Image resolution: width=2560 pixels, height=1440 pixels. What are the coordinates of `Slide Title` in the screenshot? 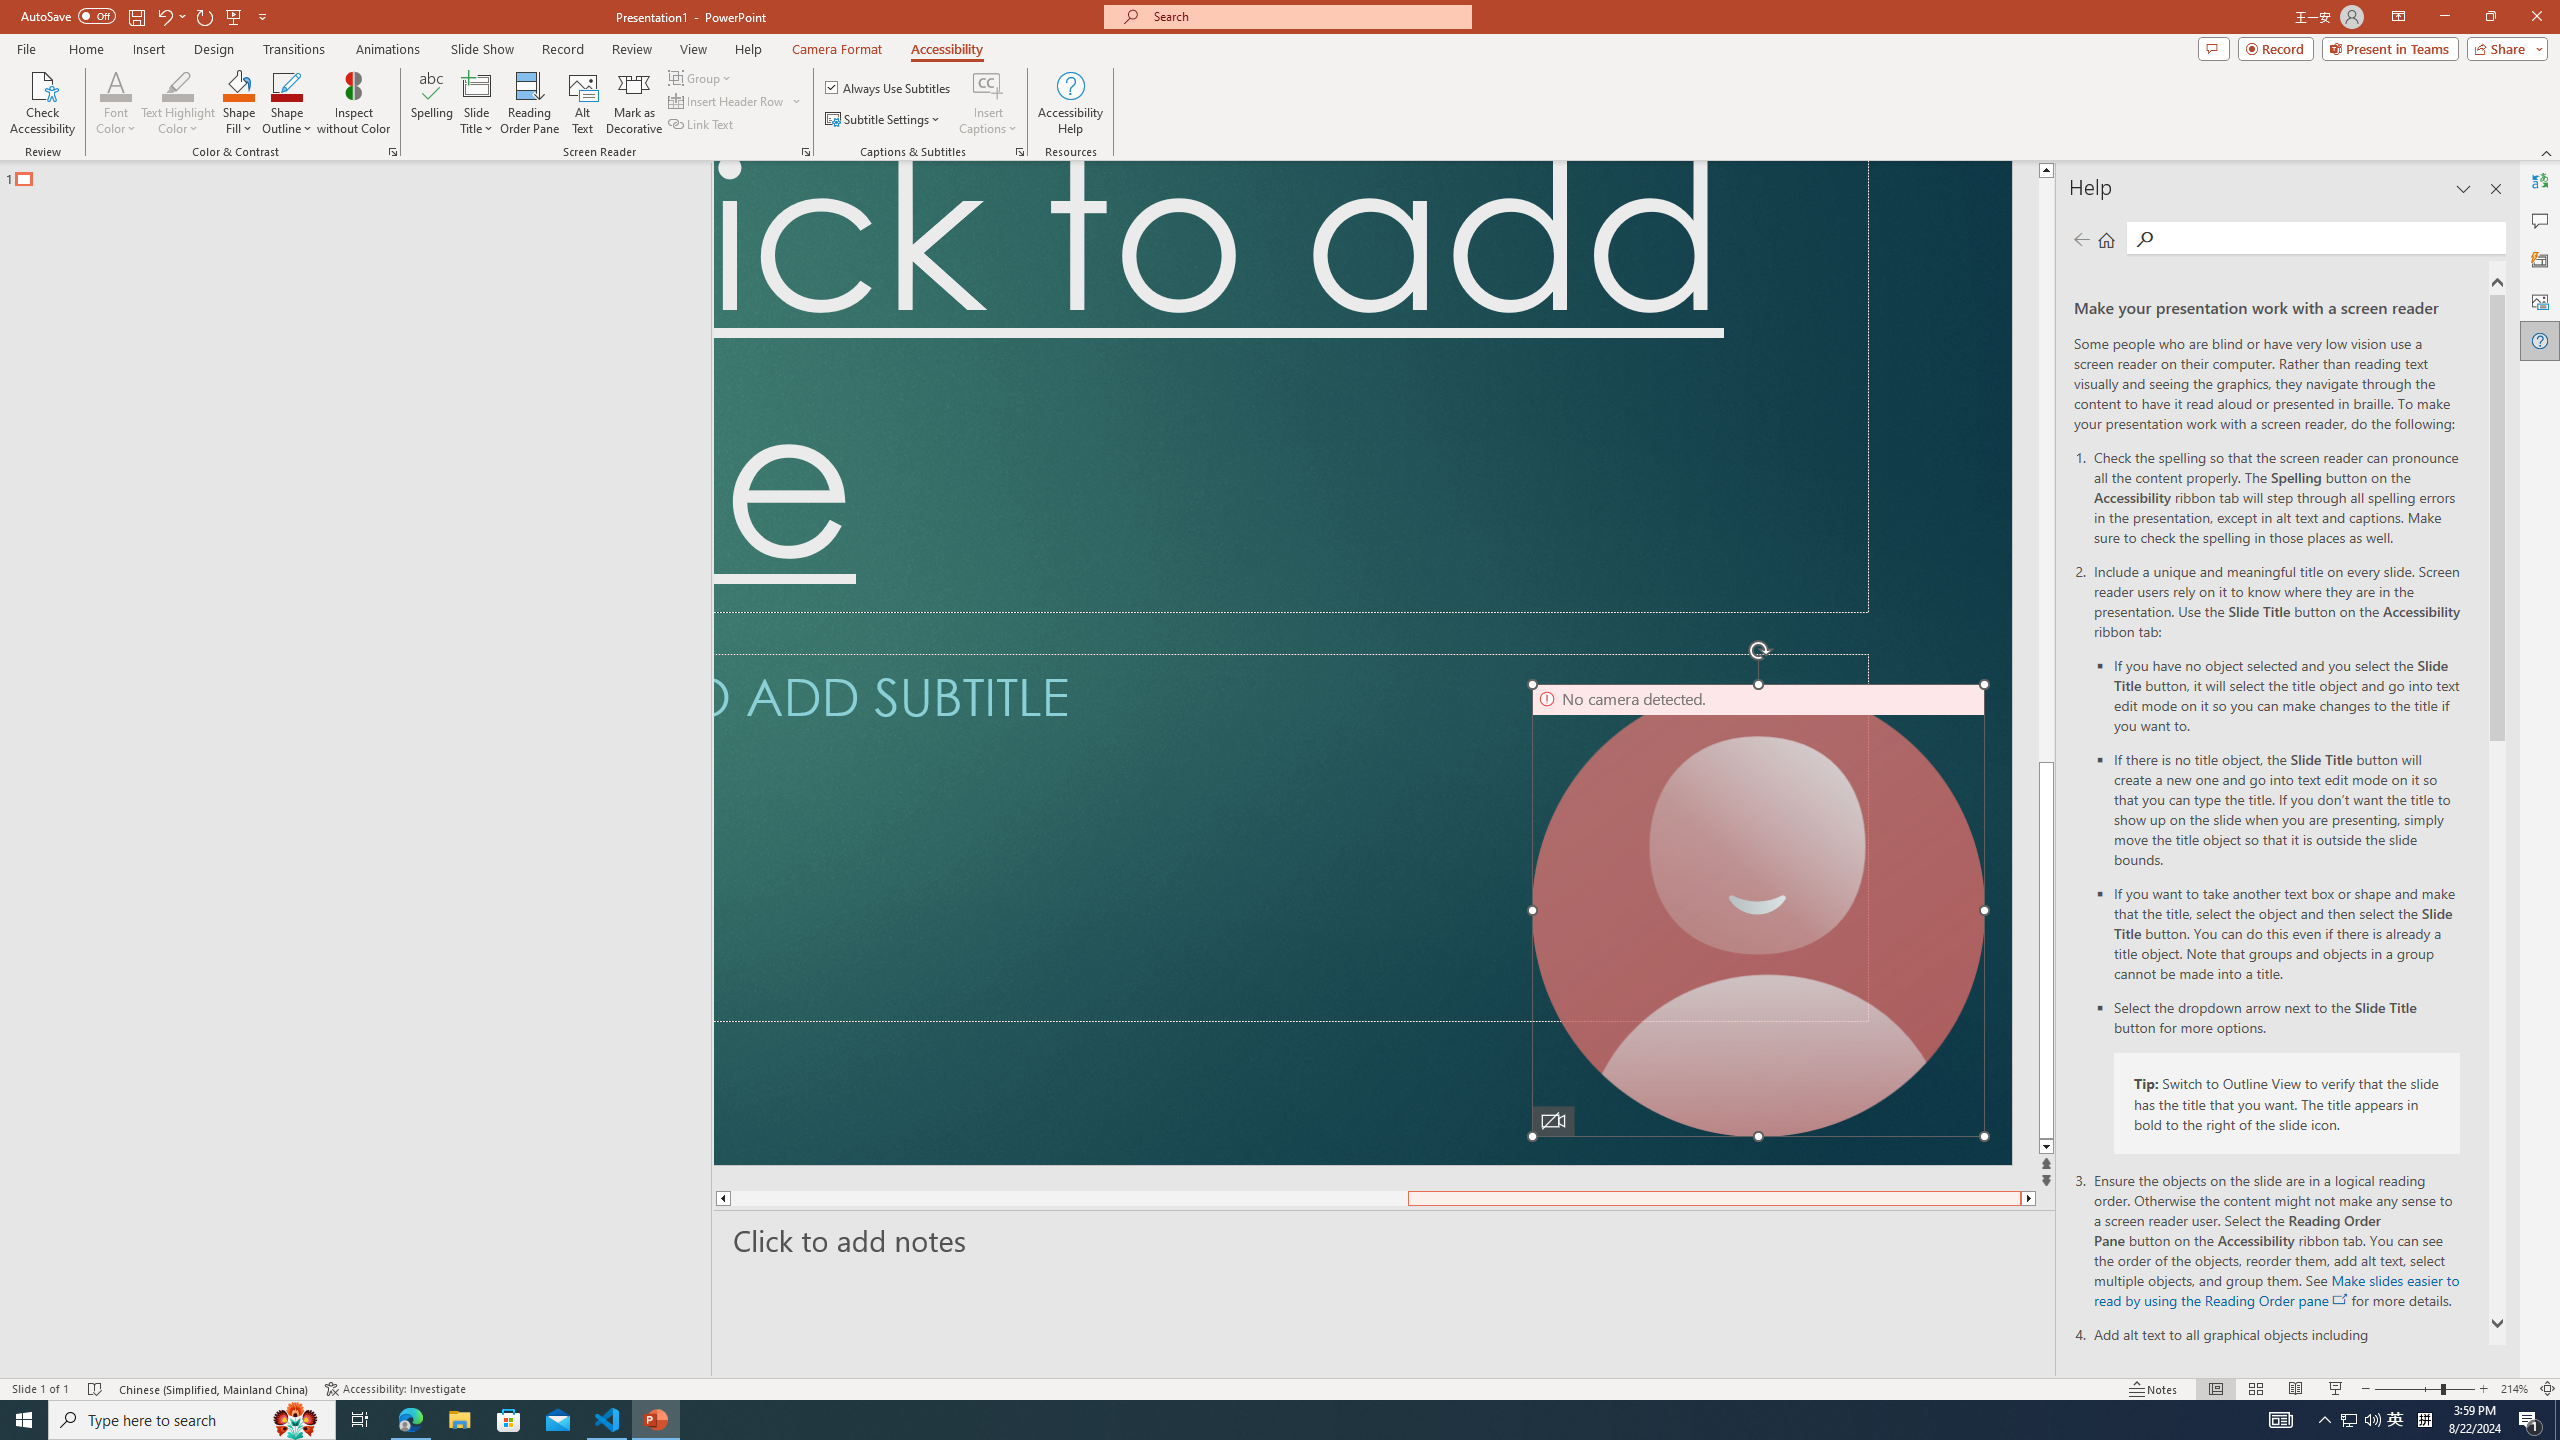 It's located at (477, 103).